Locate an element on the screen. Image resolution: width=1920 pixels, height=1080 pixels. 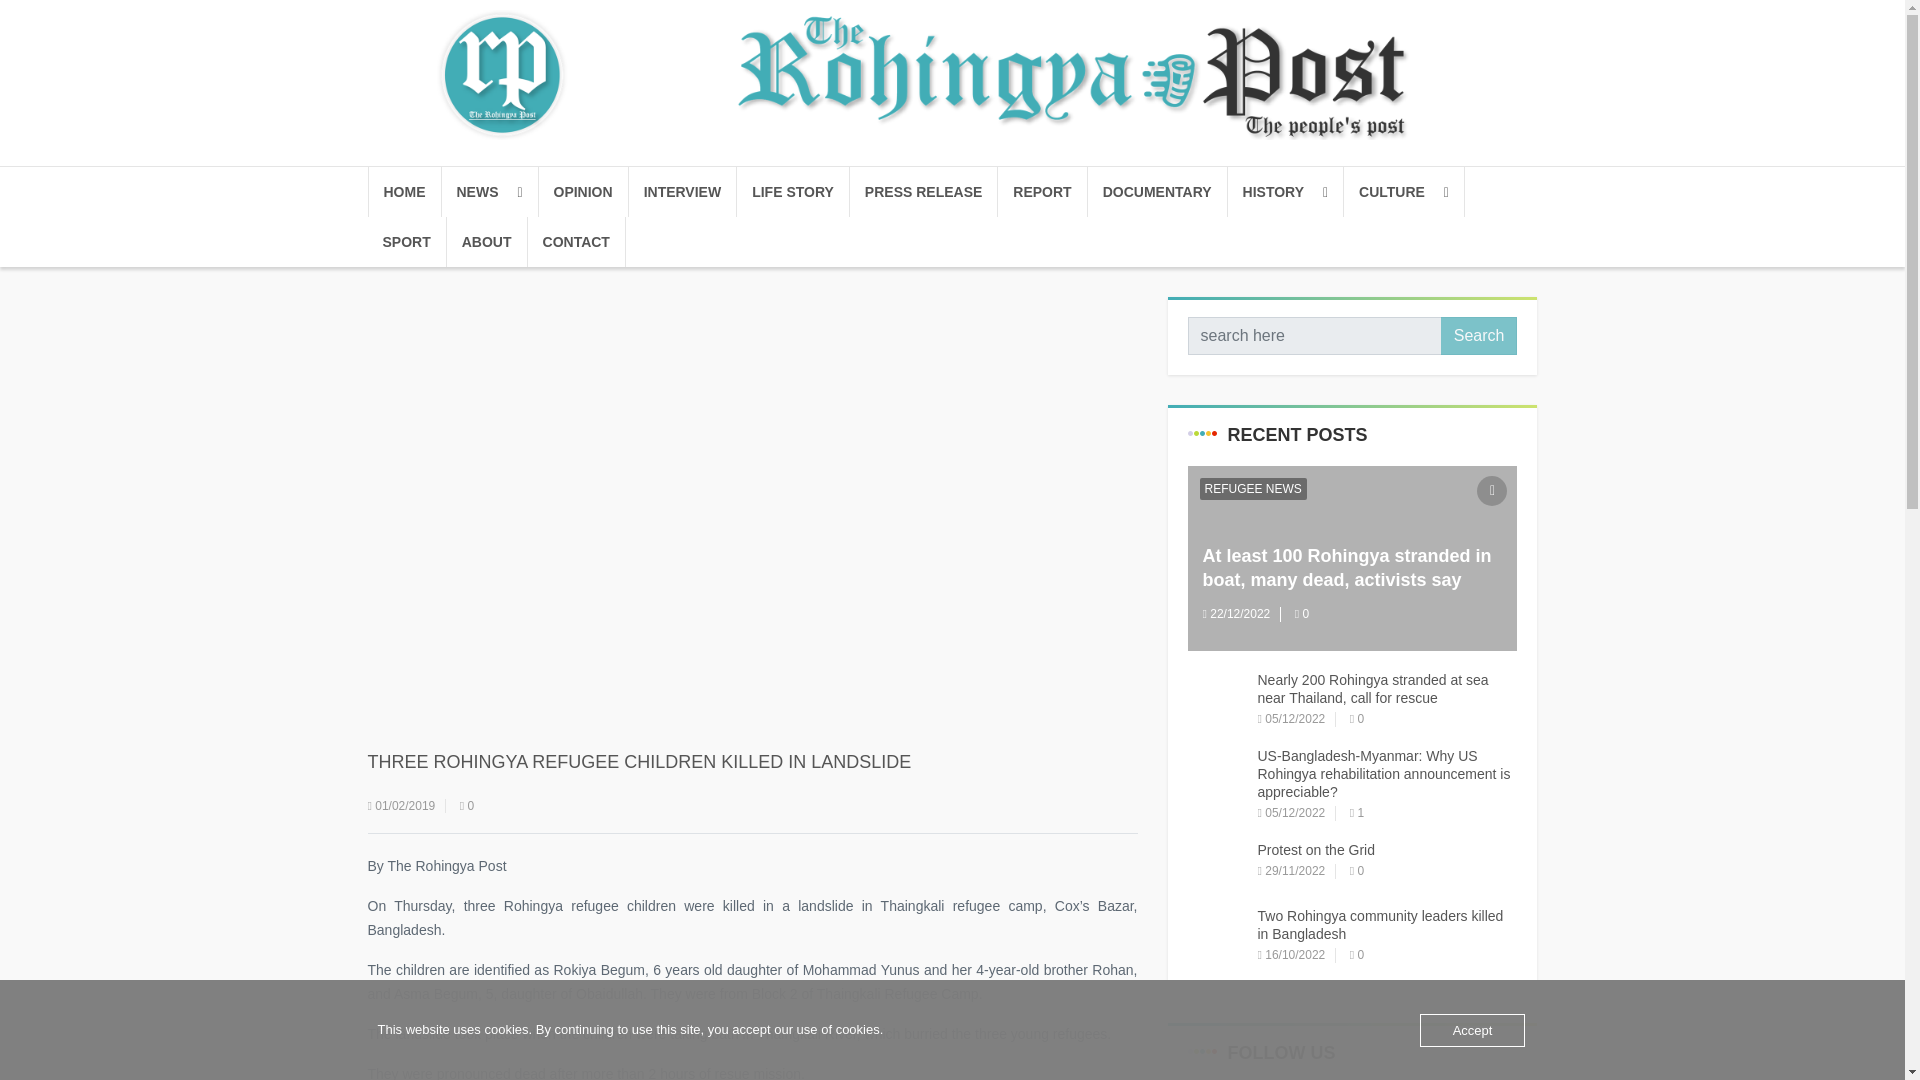
REPORT is located at coordinates (1042, 192).